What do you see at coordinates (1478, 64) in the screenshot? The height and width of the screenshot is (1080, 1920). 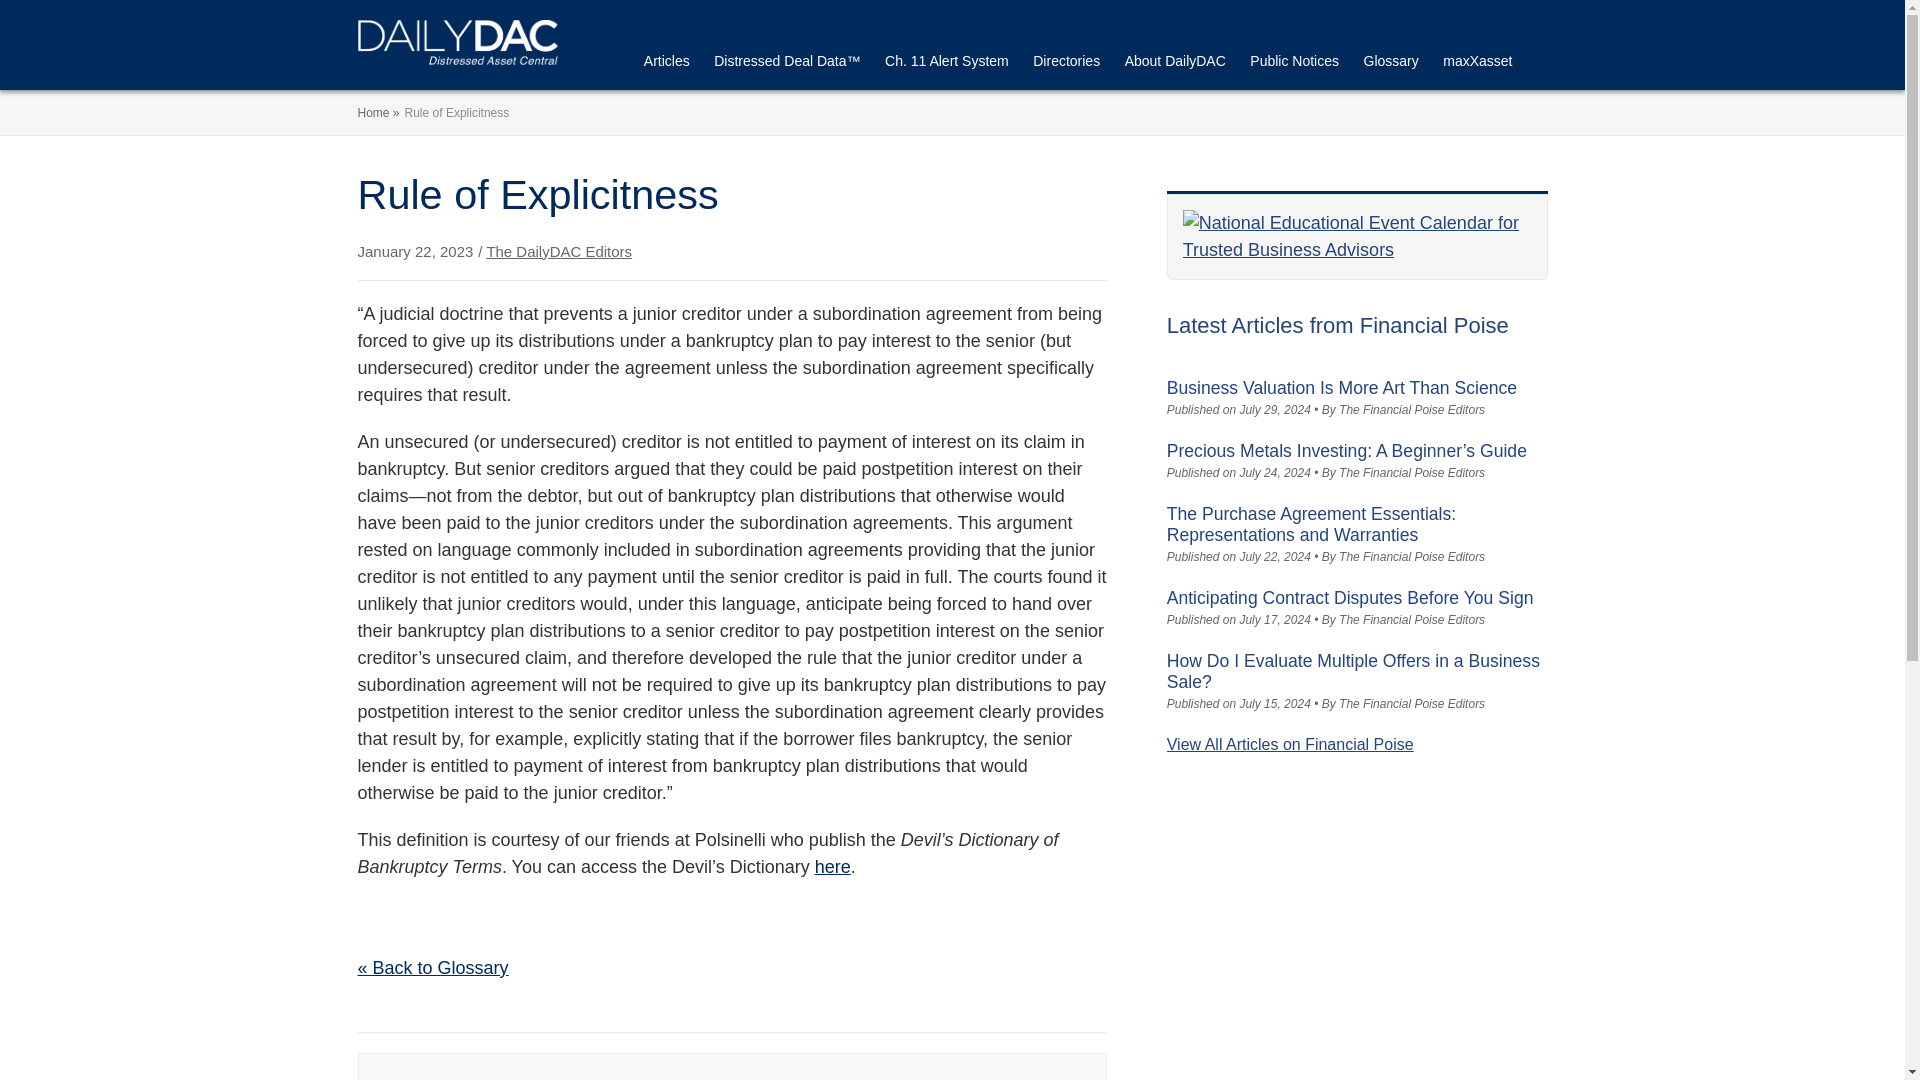 I see `maxXasset` at bounding box center [1478, 64].